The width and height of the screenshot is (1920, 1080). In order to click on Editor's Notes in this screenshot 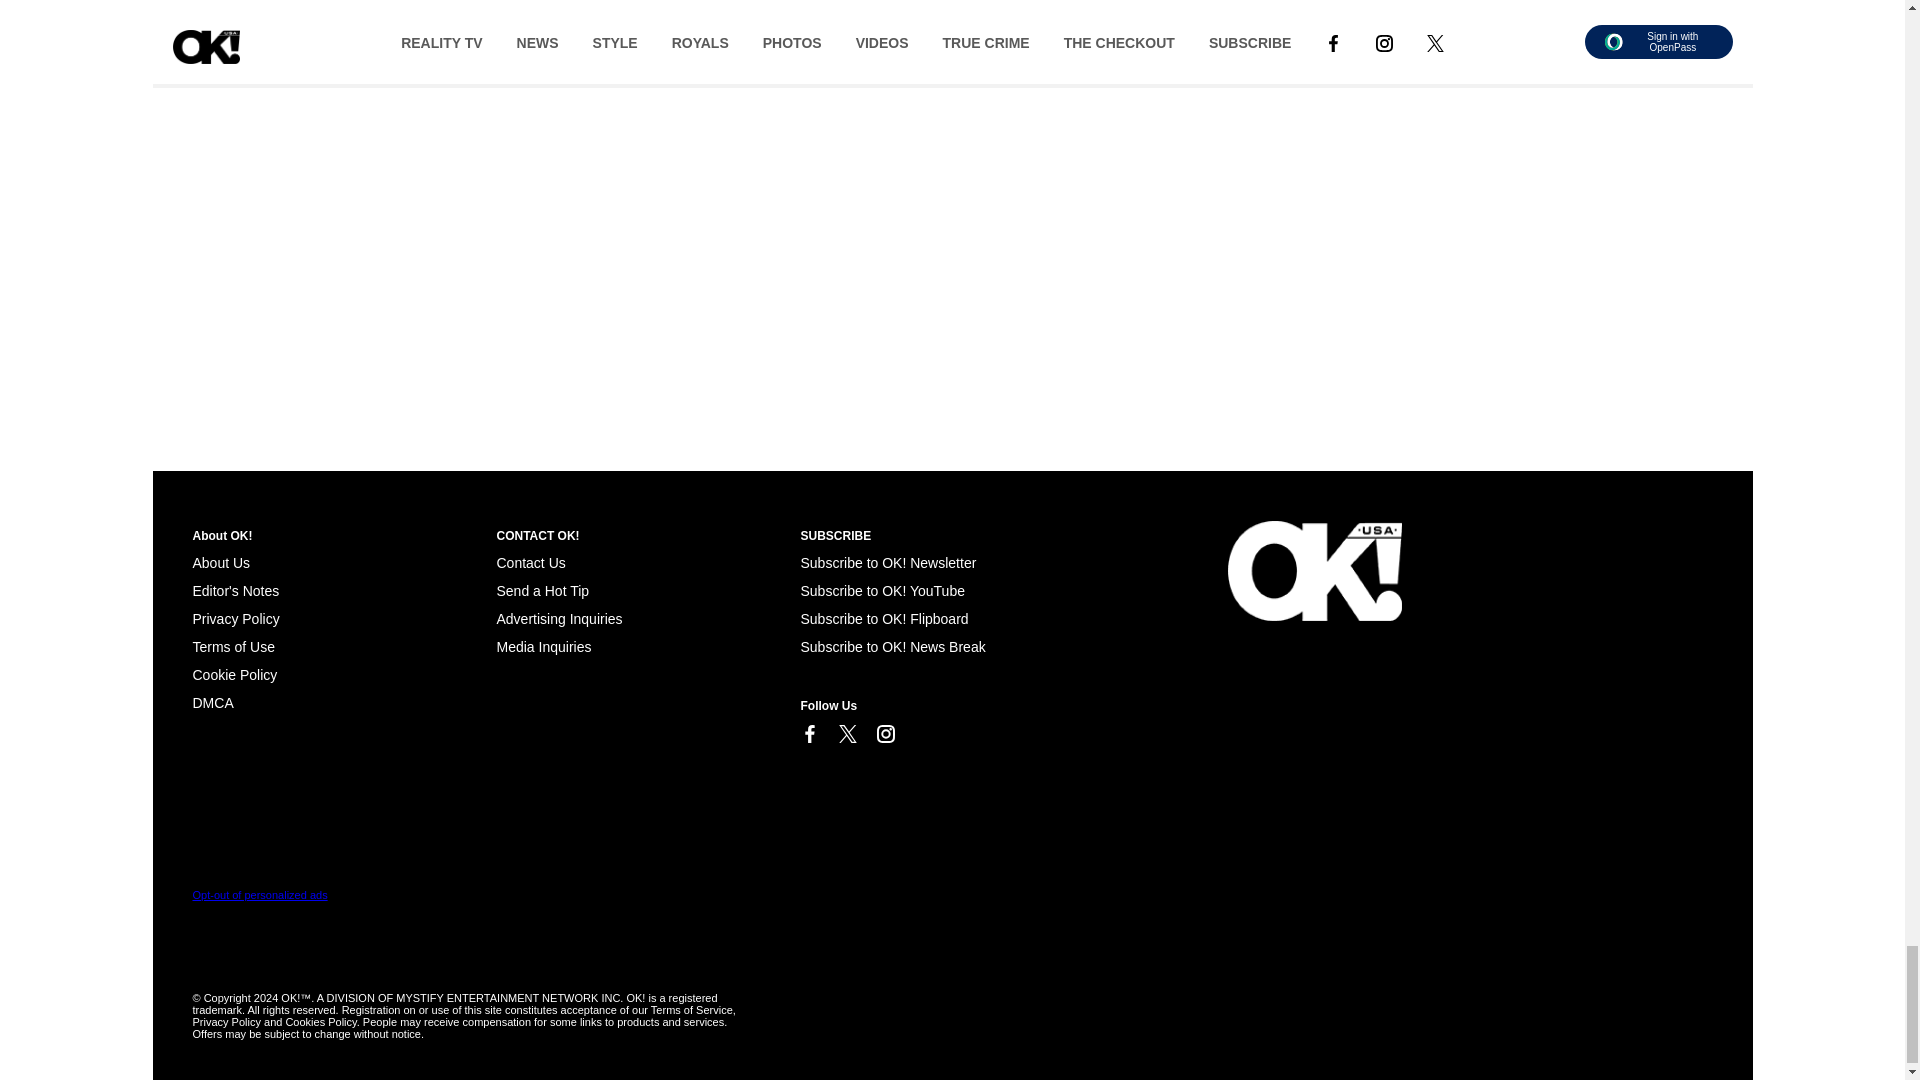, I will do `click(235, 591)`.